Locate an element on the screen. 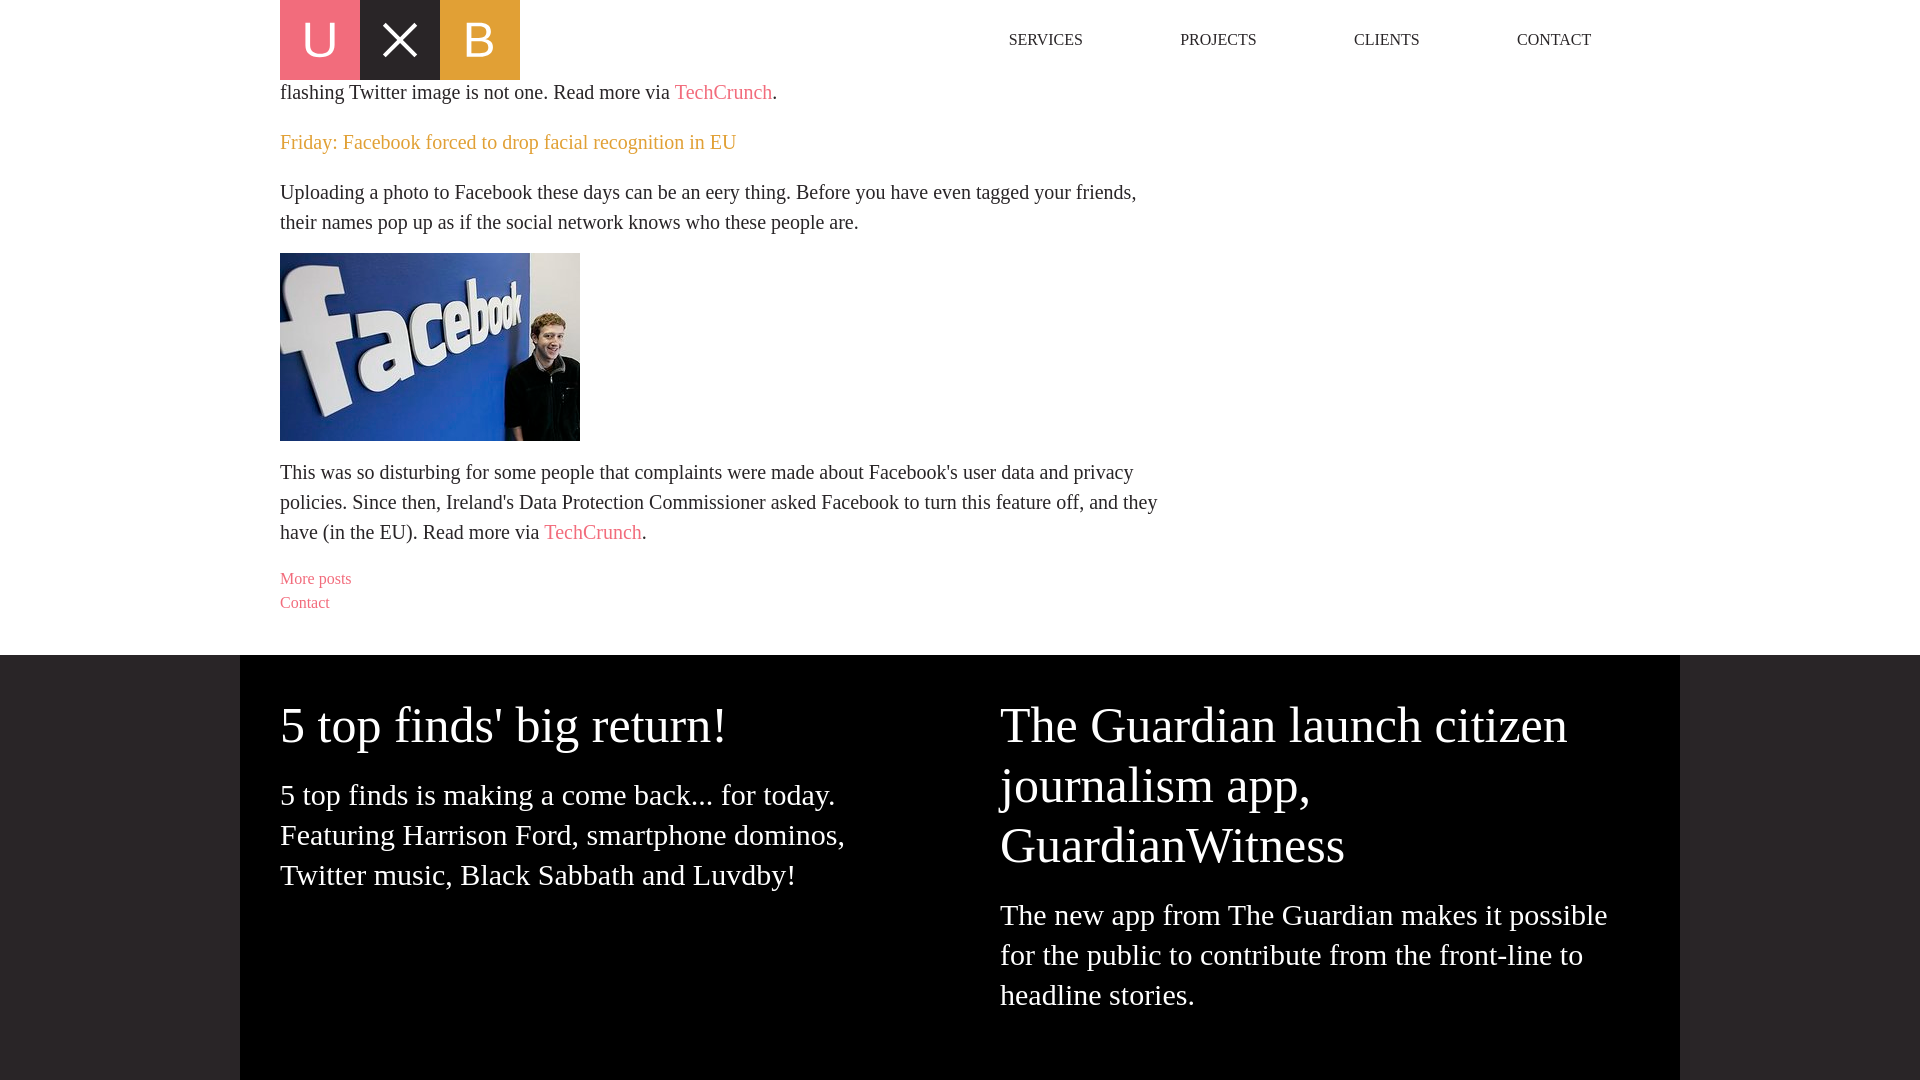 This screenshot has height=1080, width=1920. TechCrunch is located at coordinates (723, 91).